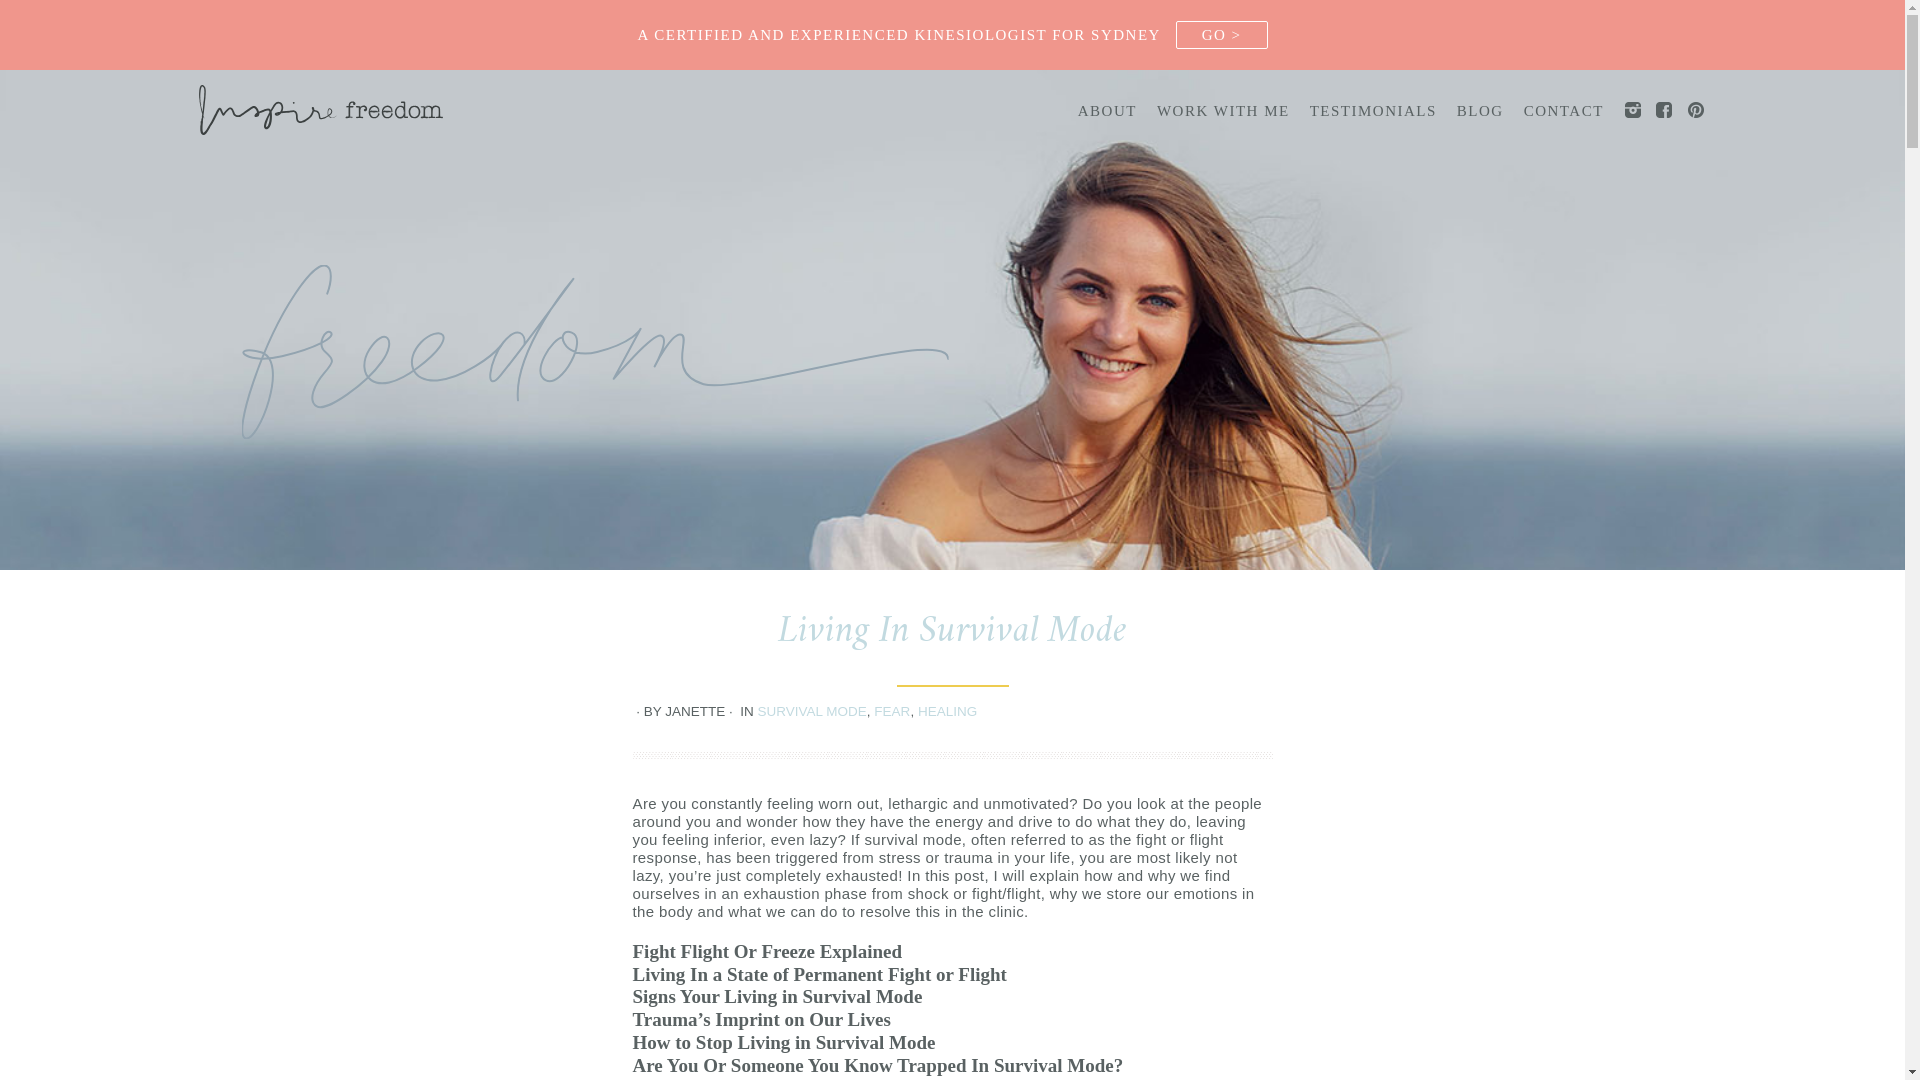 The height and width of the screenshot is (1080, 1920). What do you see at coordinates (1564, 111) in the screenshot?
I see `CONTACT` at bounding box center [1564, 111].